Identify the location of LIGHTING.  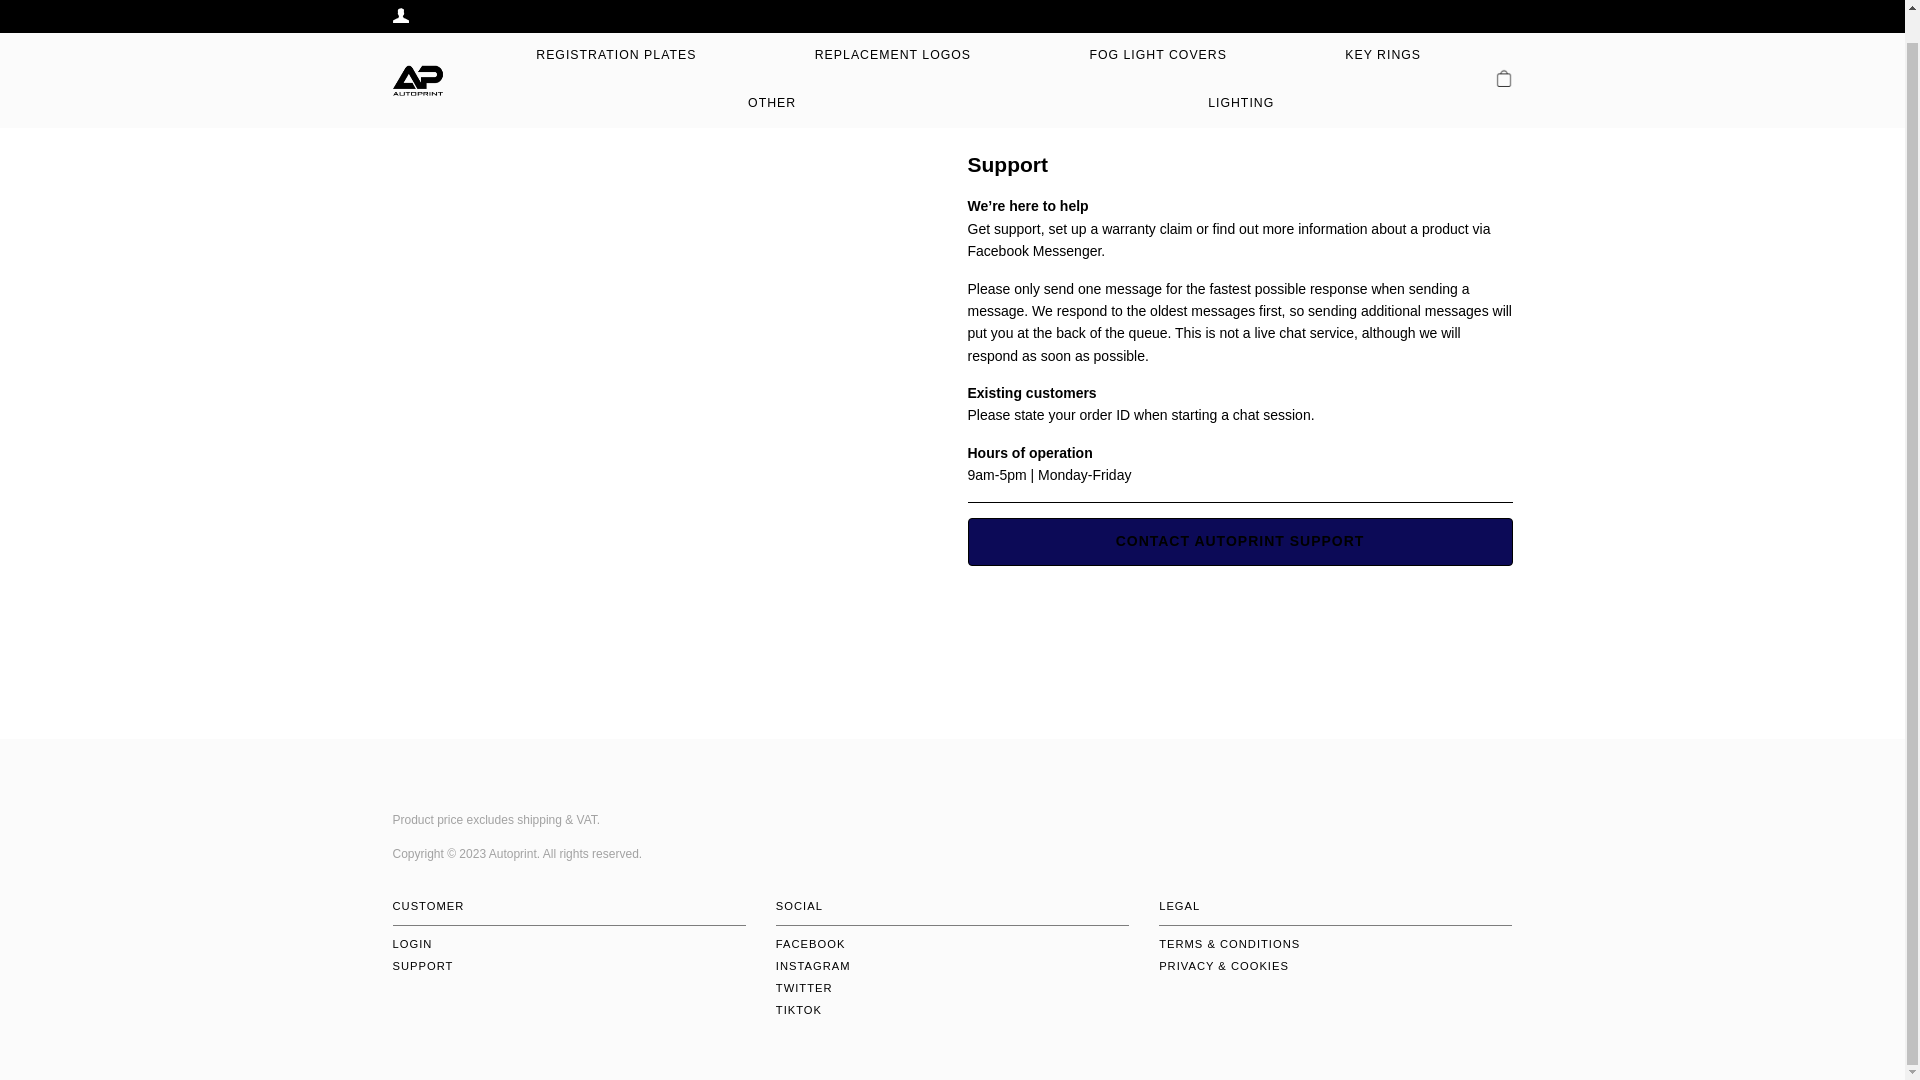
(1240, 74).